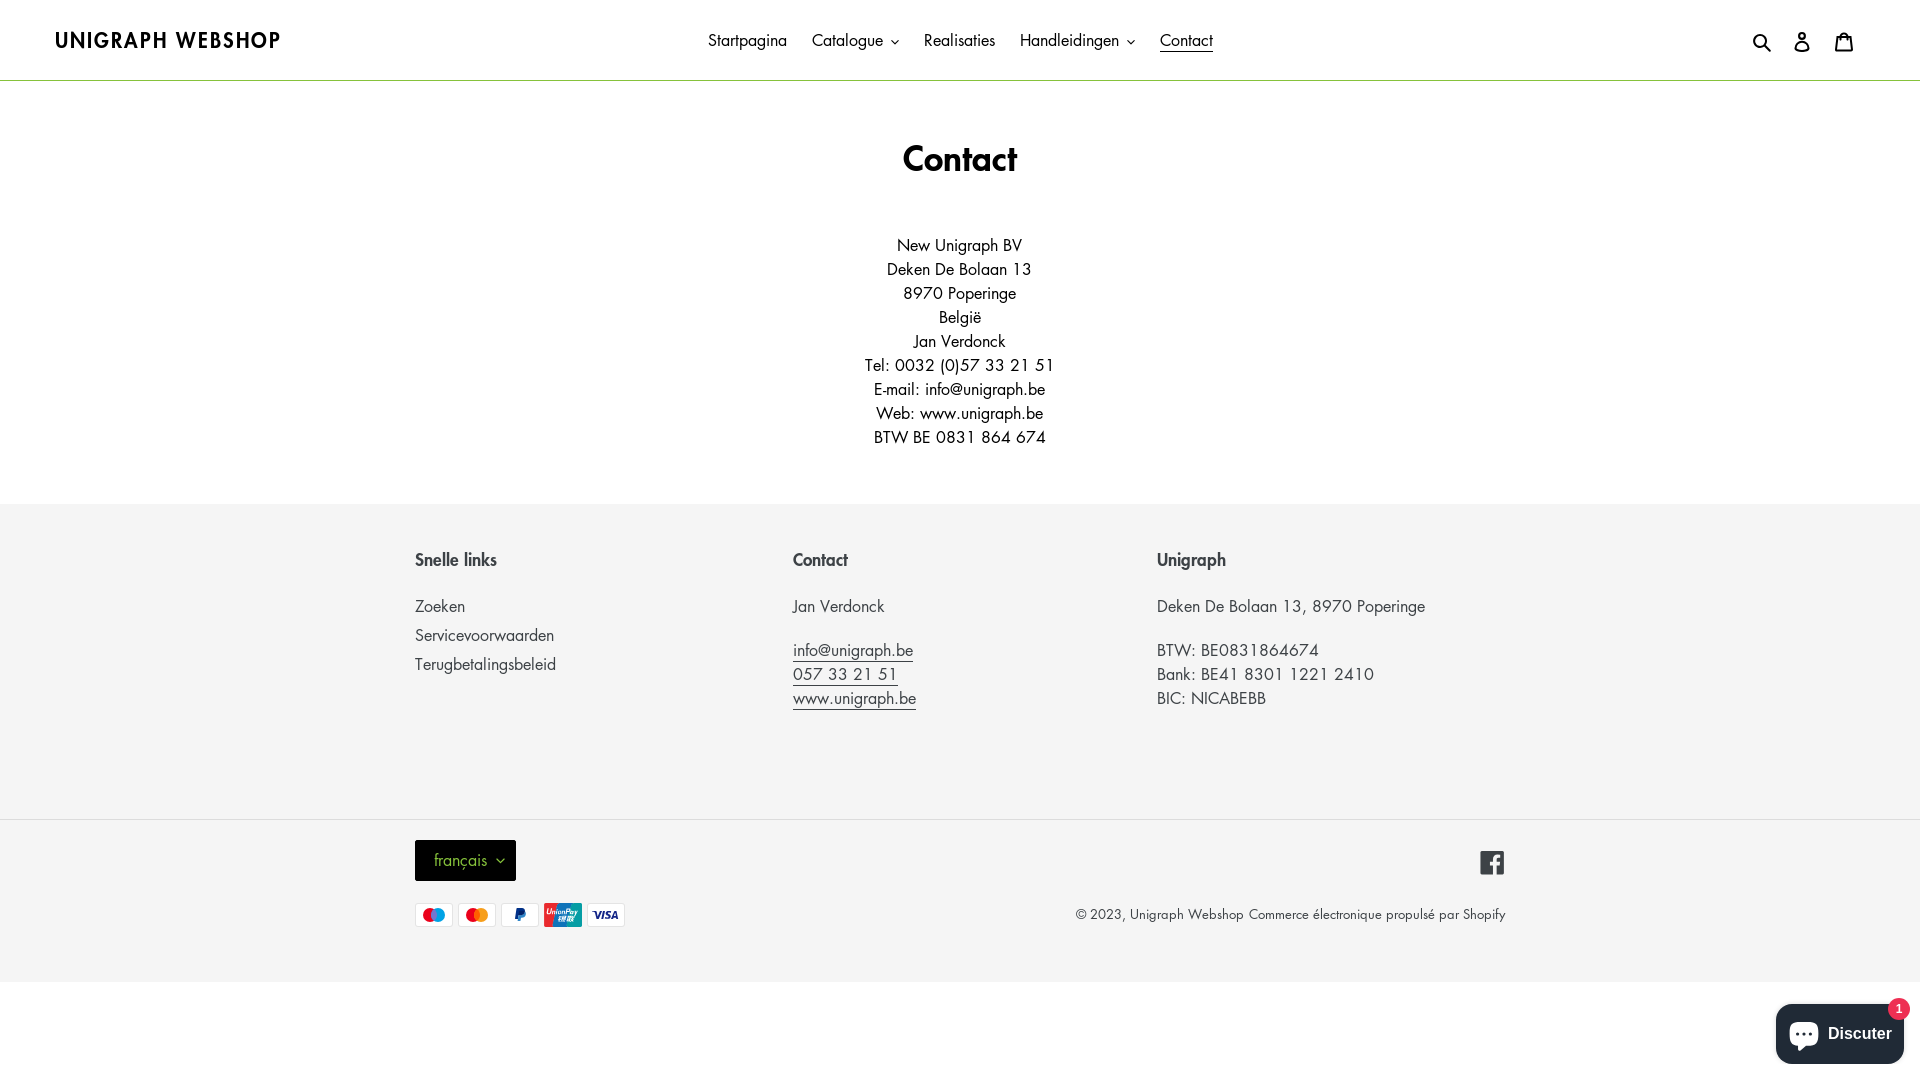  What do you see at coordinates (748, 40) in the screenshot?
I see `Startpagina` at bounding box center [748, 40].